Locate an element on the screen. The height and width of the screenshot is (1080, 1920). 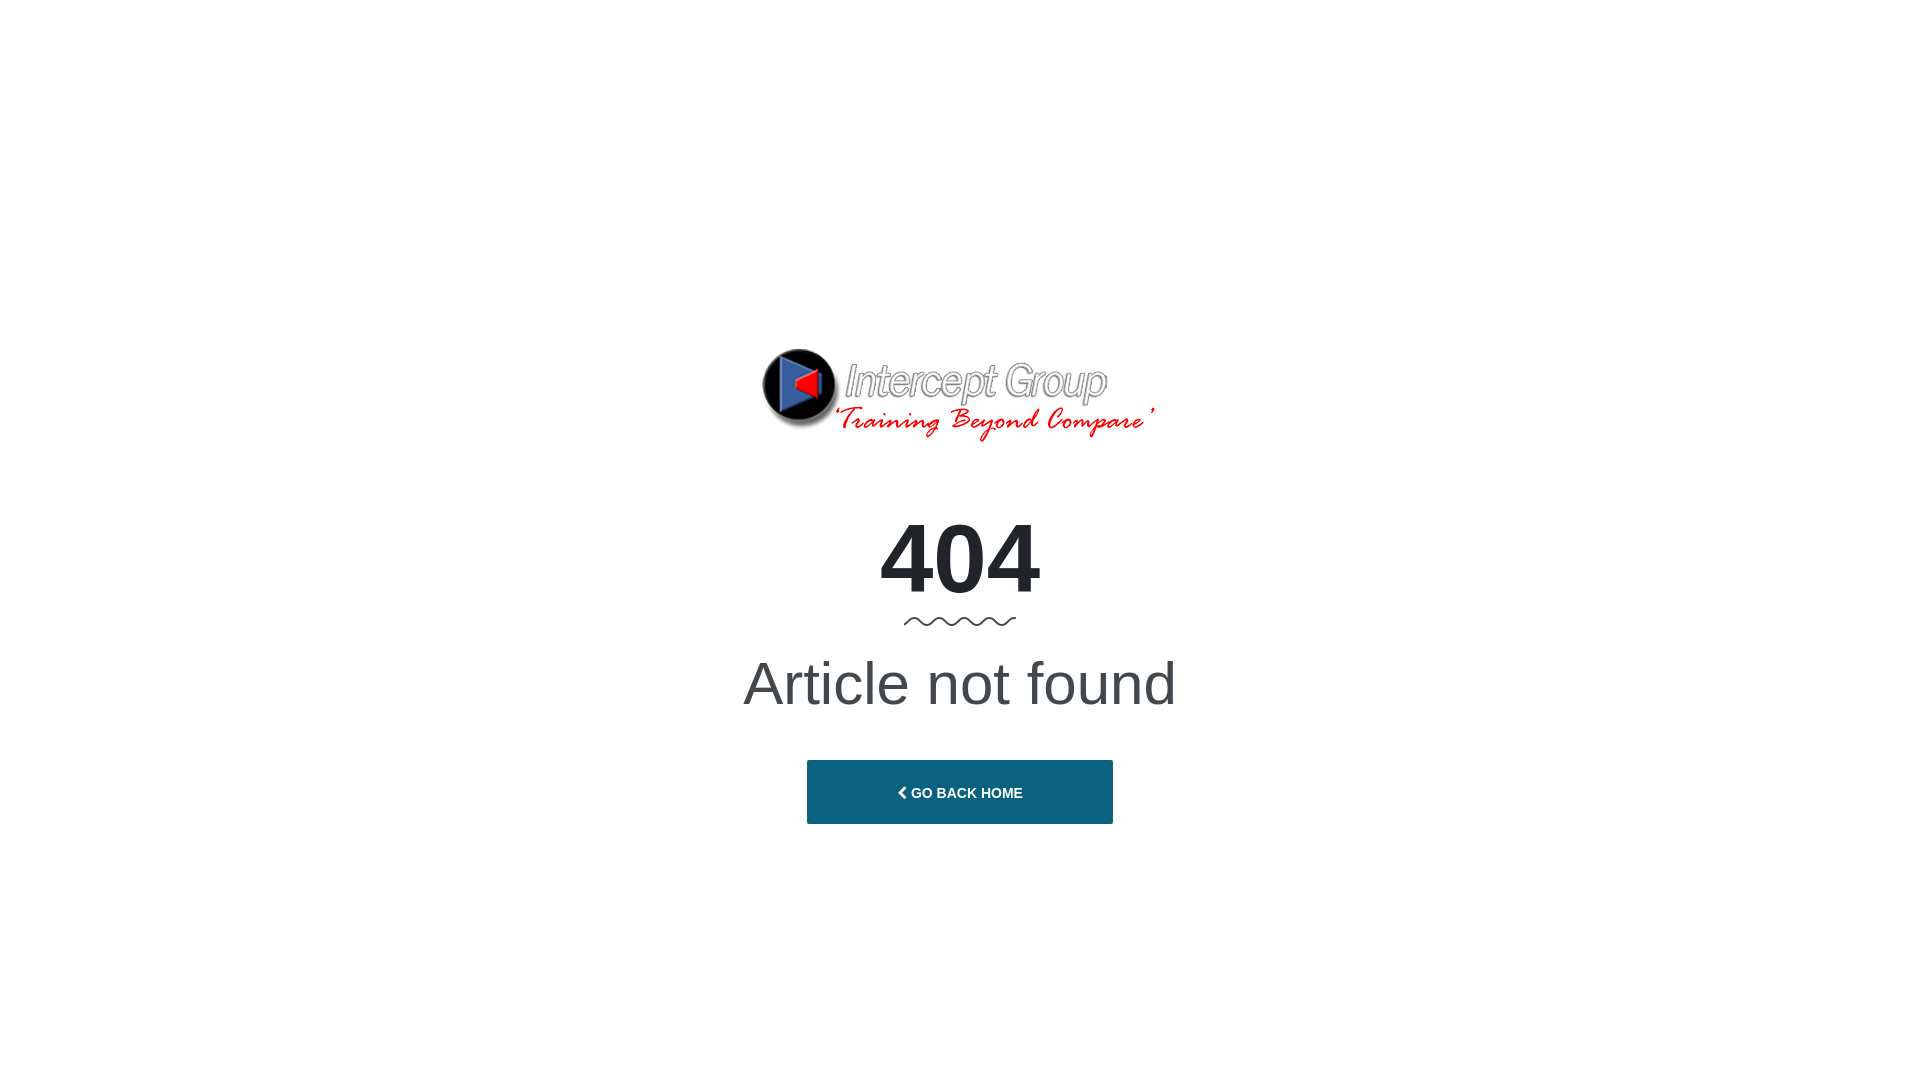
GO BACK HOME is located at coordinates (960, 792).